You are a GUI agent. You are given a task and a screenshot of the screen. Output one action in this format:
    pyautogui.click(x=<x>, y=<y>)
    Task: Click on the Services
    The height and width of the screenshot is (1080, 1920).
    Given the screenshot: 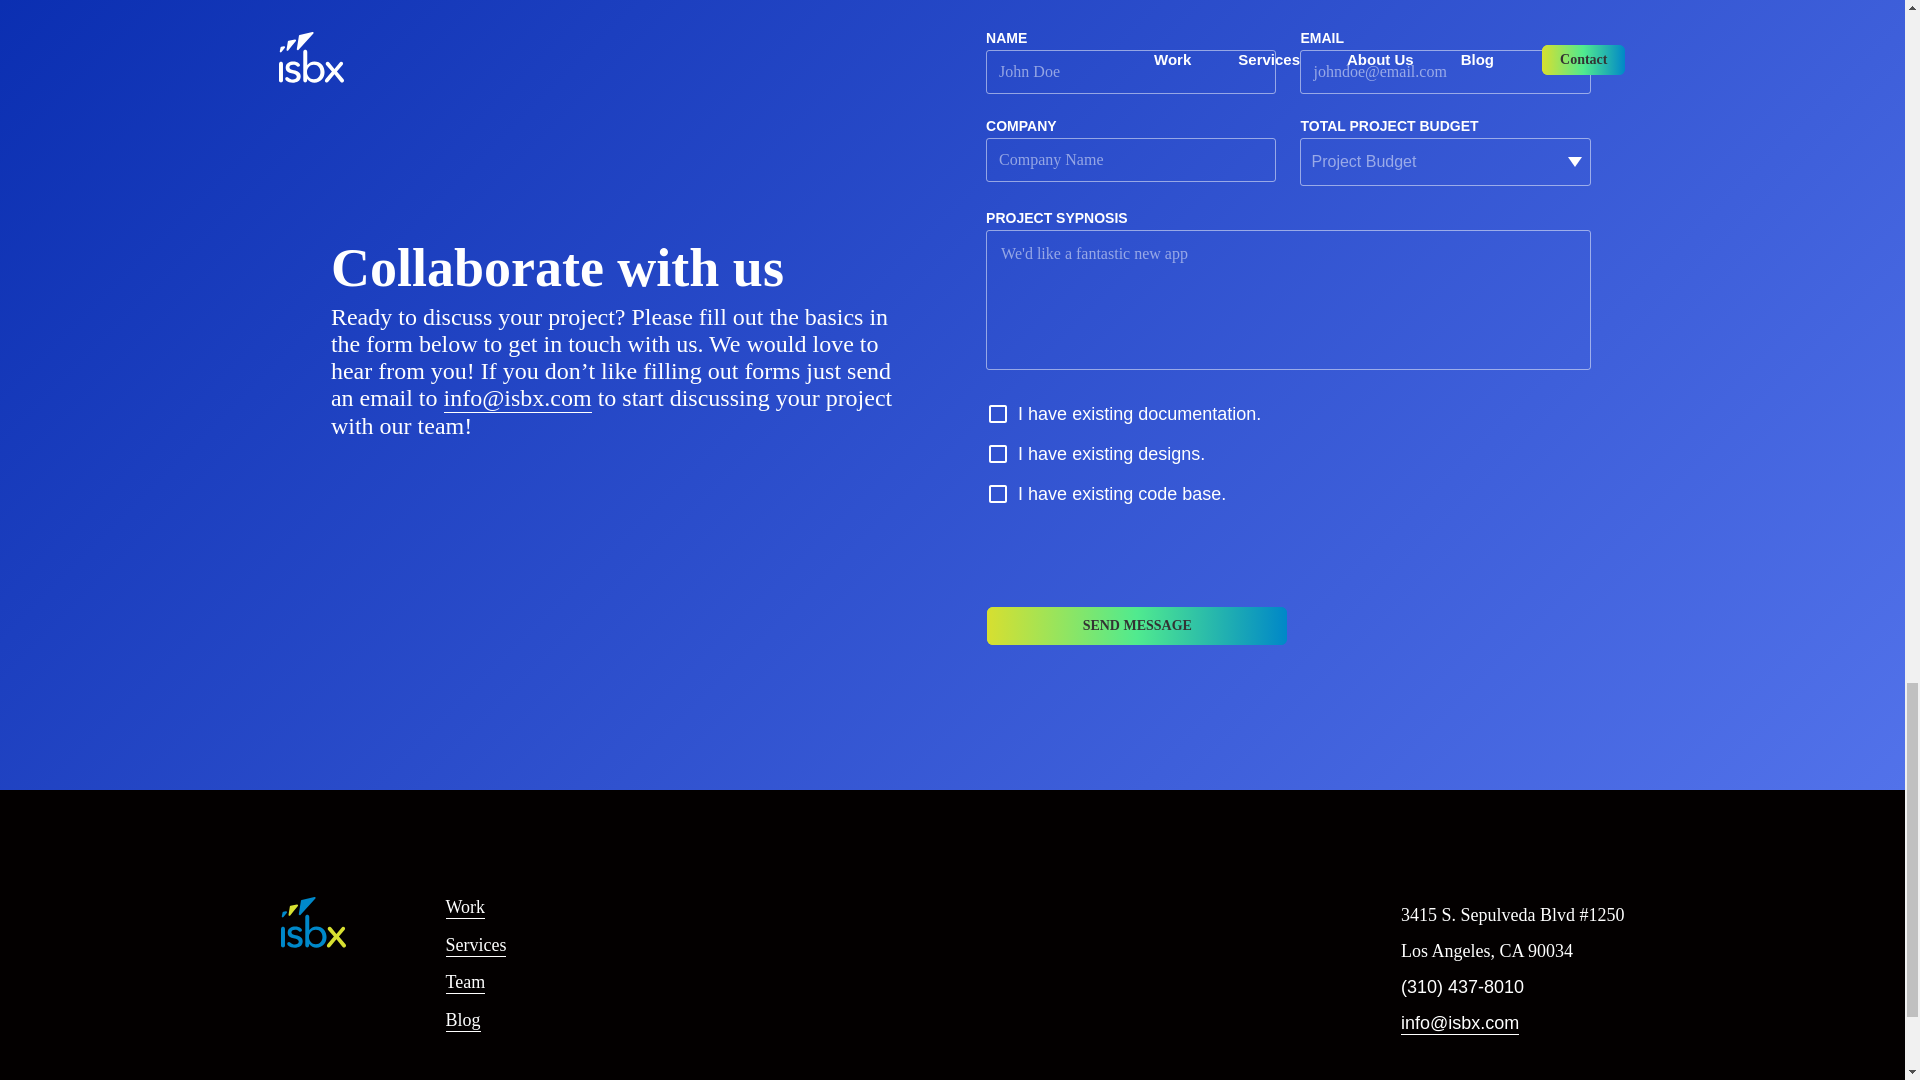 What is the action you would take?
    pyautogui.click(x=476, y=944)
    